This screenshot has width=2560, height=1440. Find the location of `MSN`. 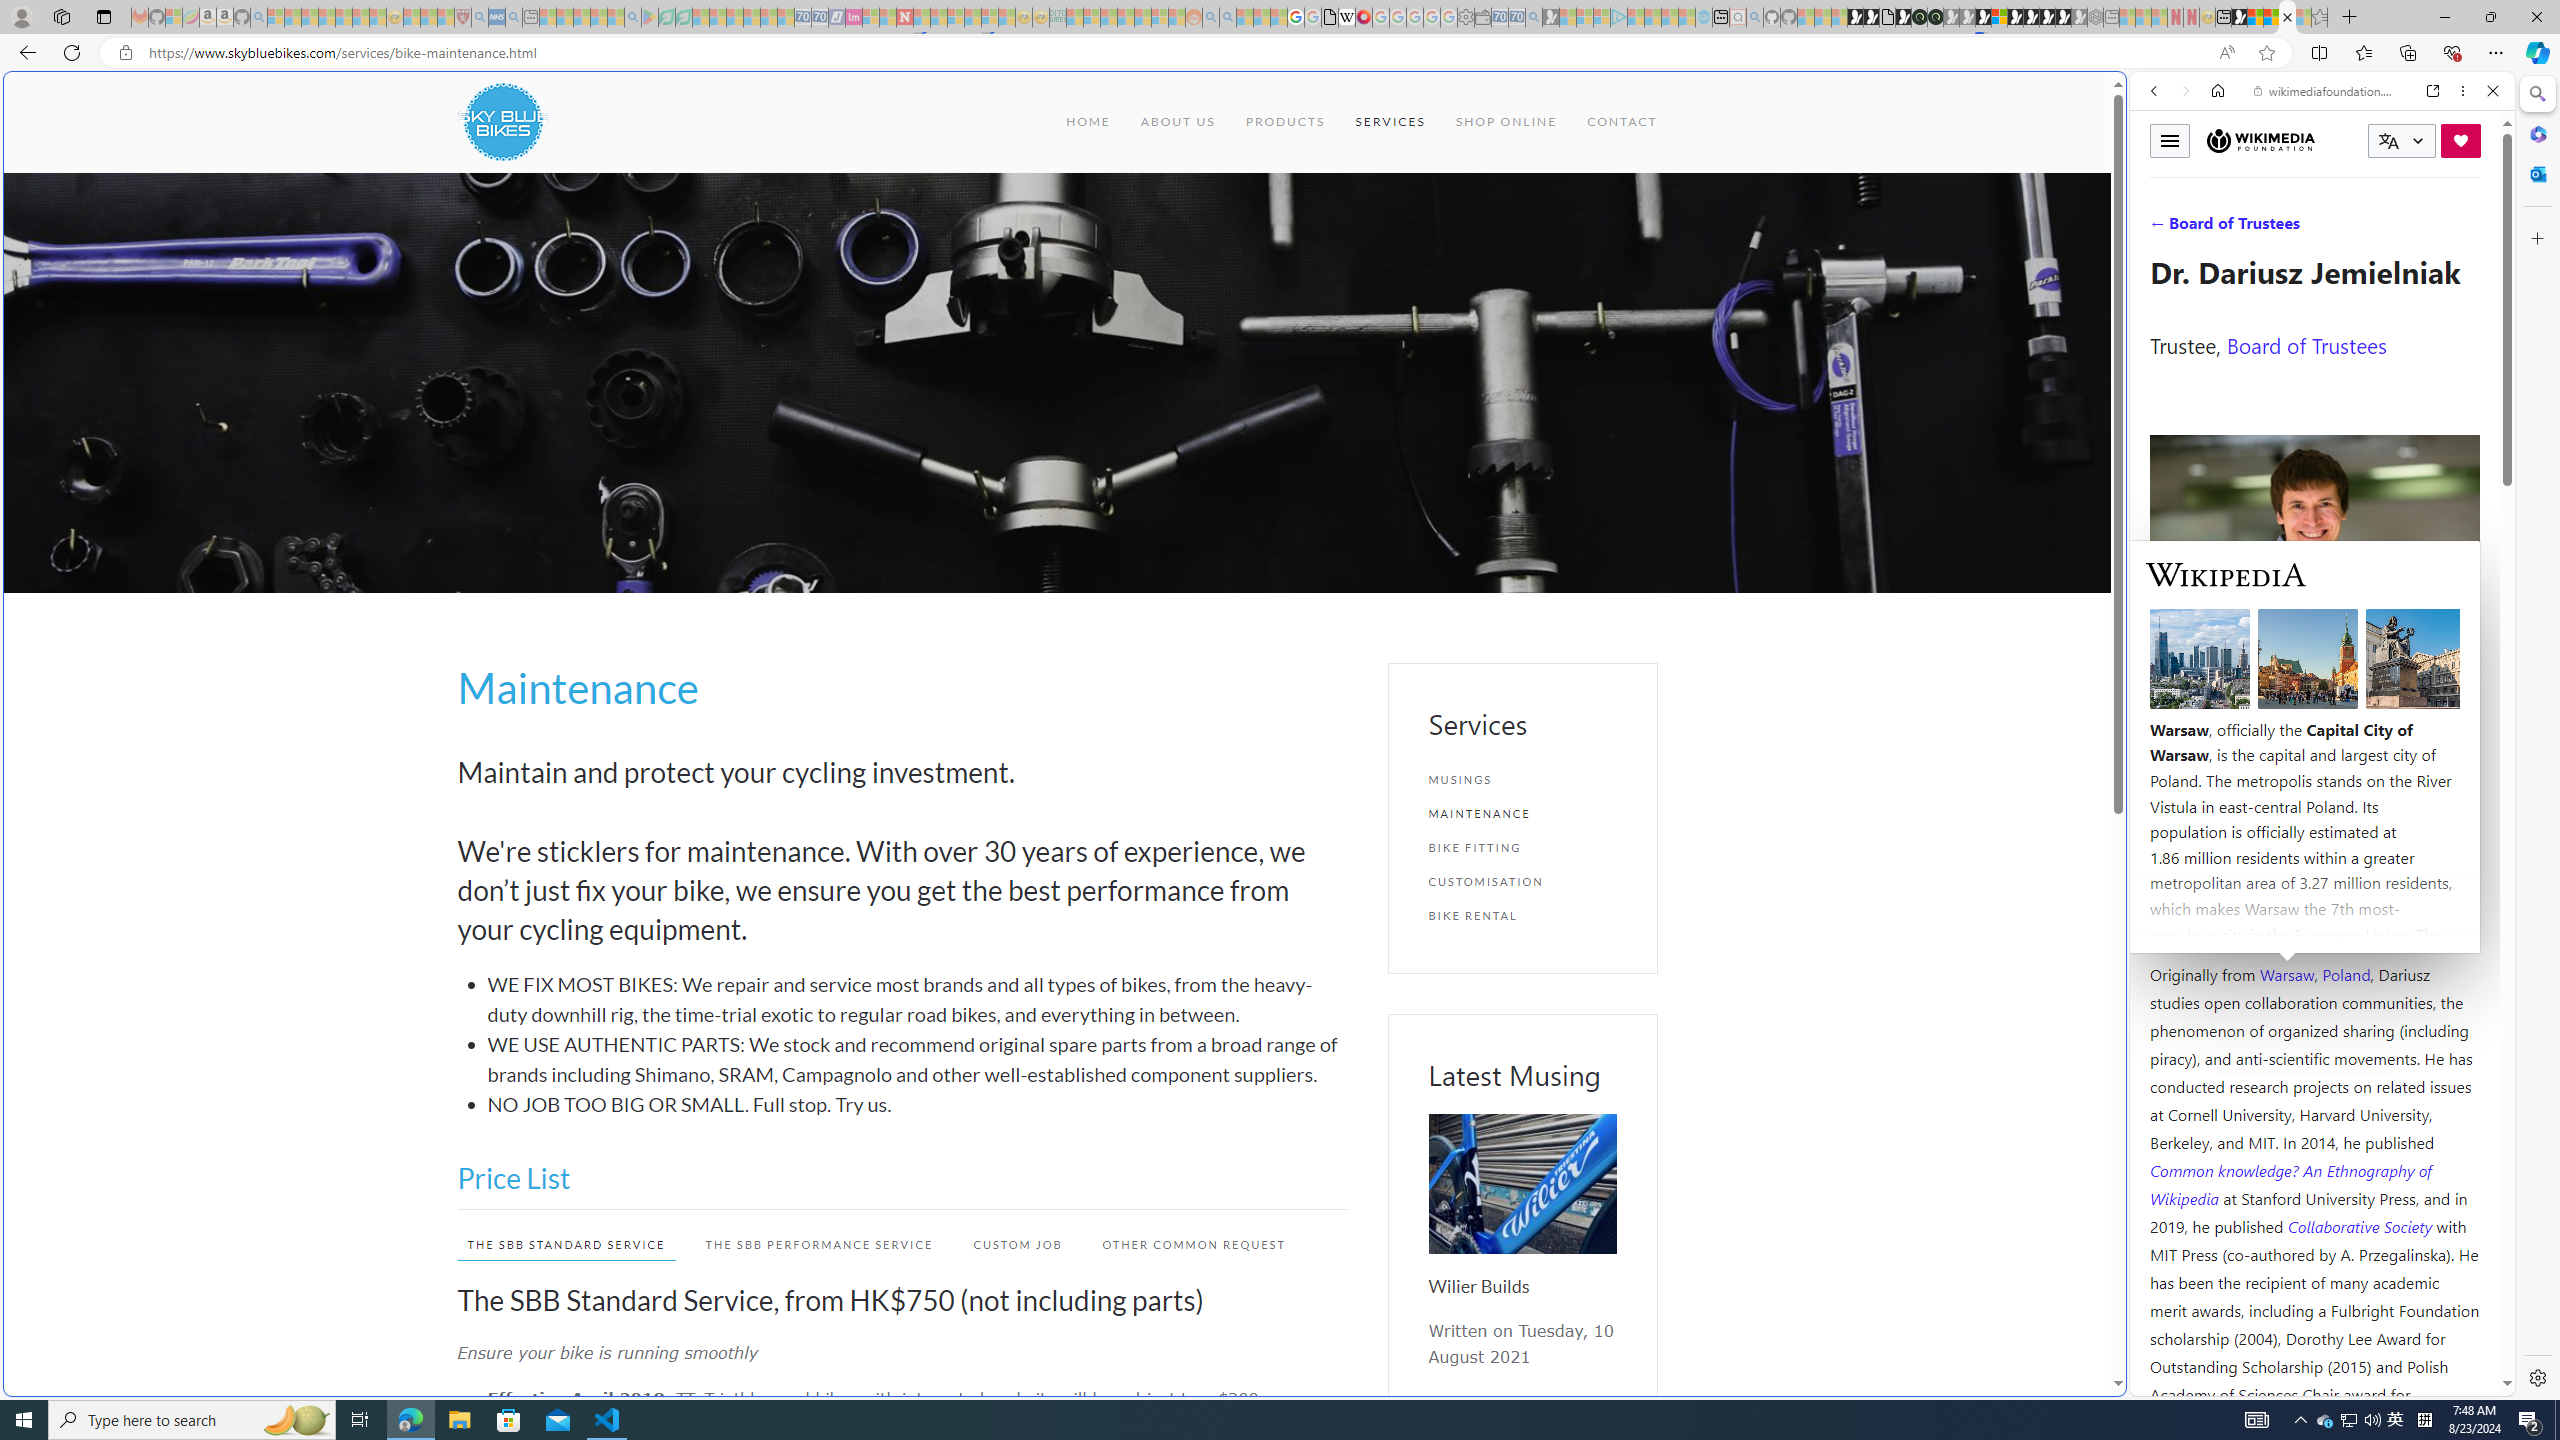

MSN is located at coordinates (1966, 944).